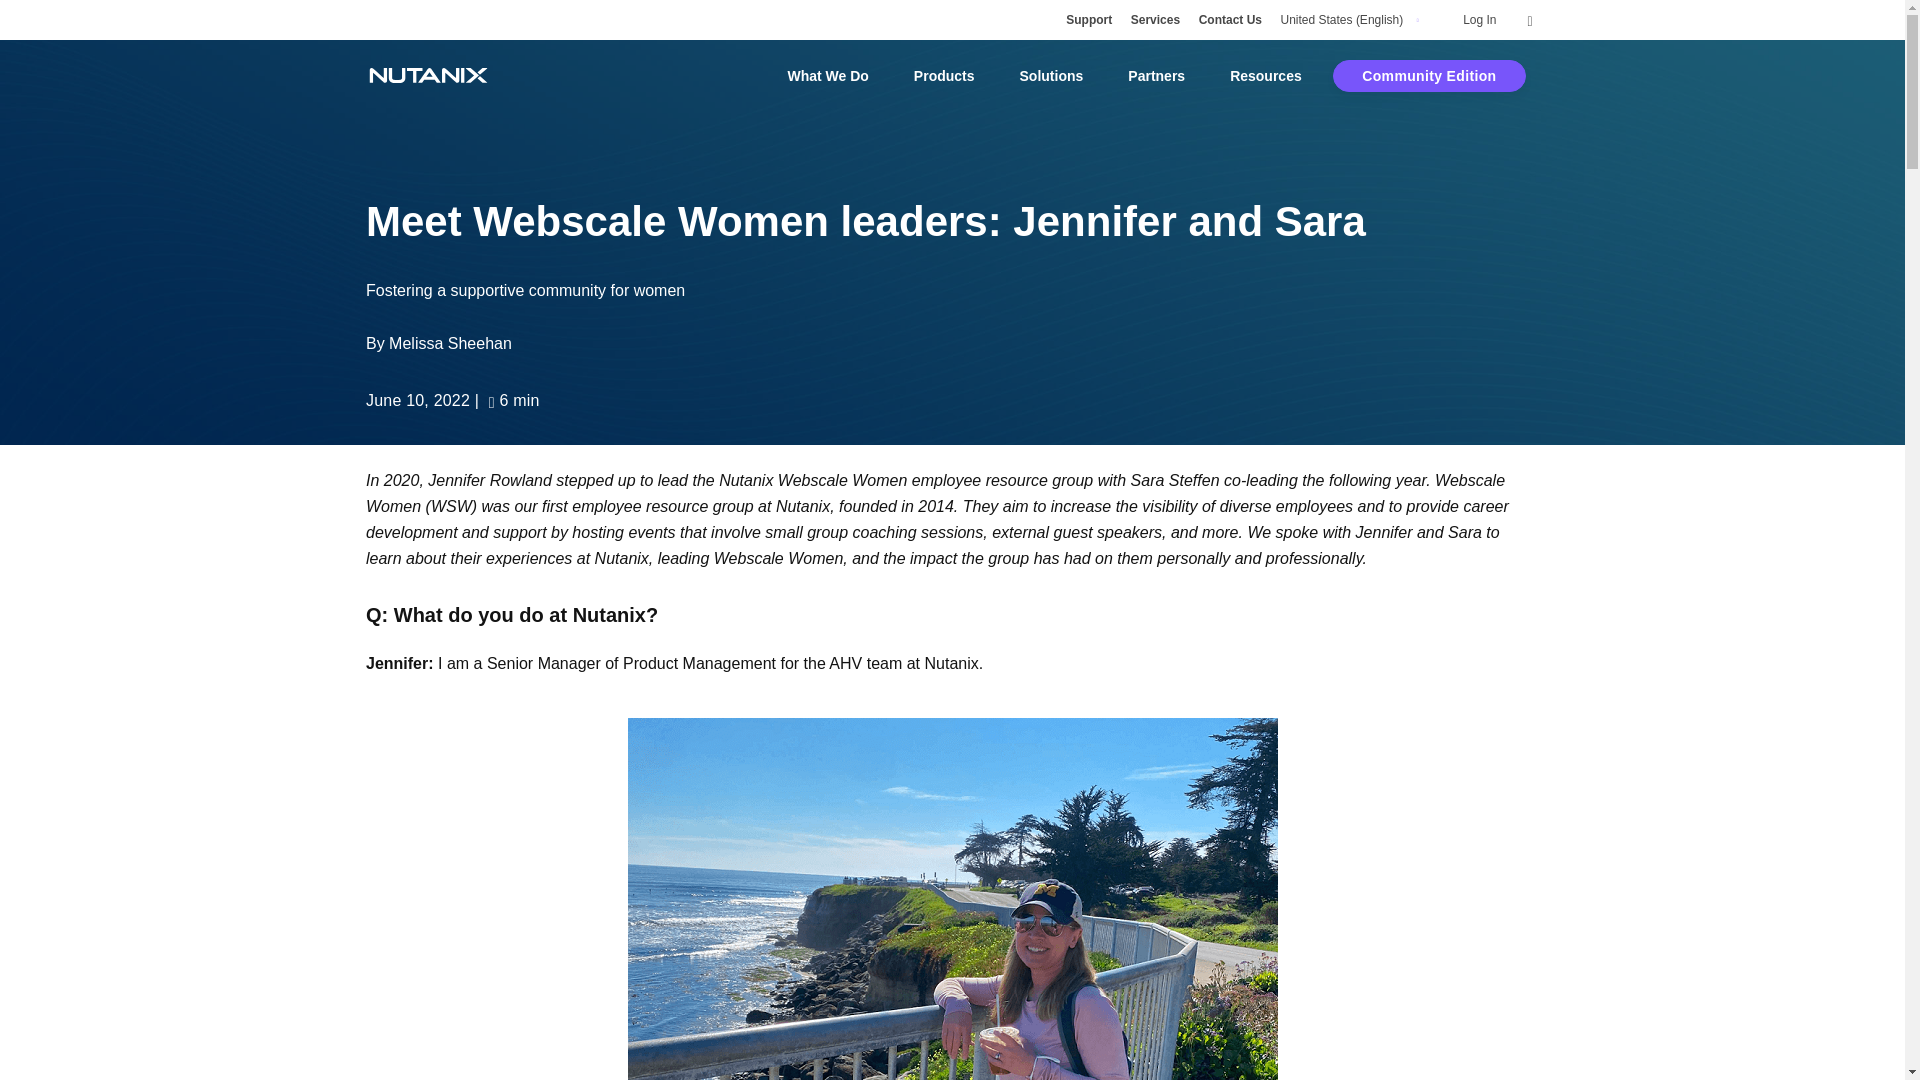  What do you see at coordinates (944, 76) in the screenshot?
I see `Products` at bounding box center [944, 76].